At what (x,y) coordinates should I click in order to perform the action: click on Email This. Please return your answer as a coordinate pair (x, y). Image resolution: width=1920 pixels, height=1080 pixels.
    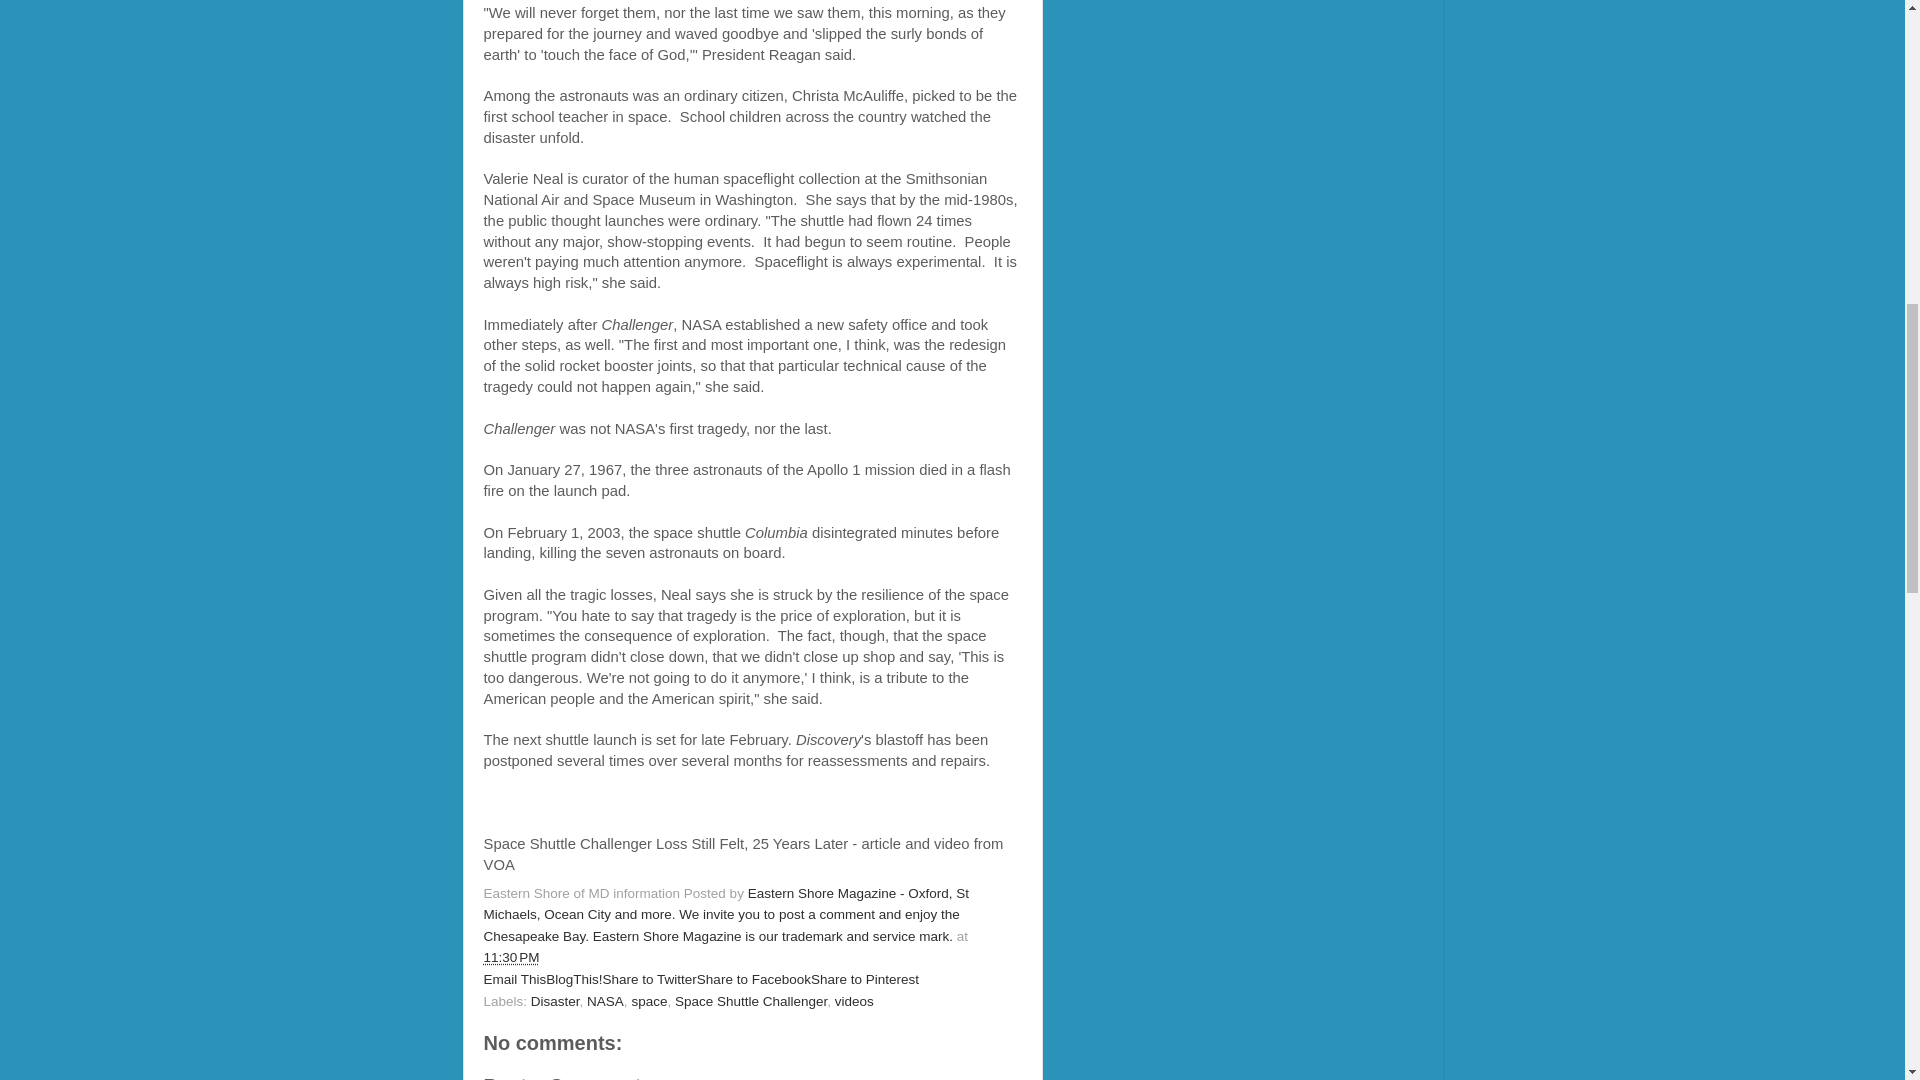
    Looking at the image, I should click on (515, 980).